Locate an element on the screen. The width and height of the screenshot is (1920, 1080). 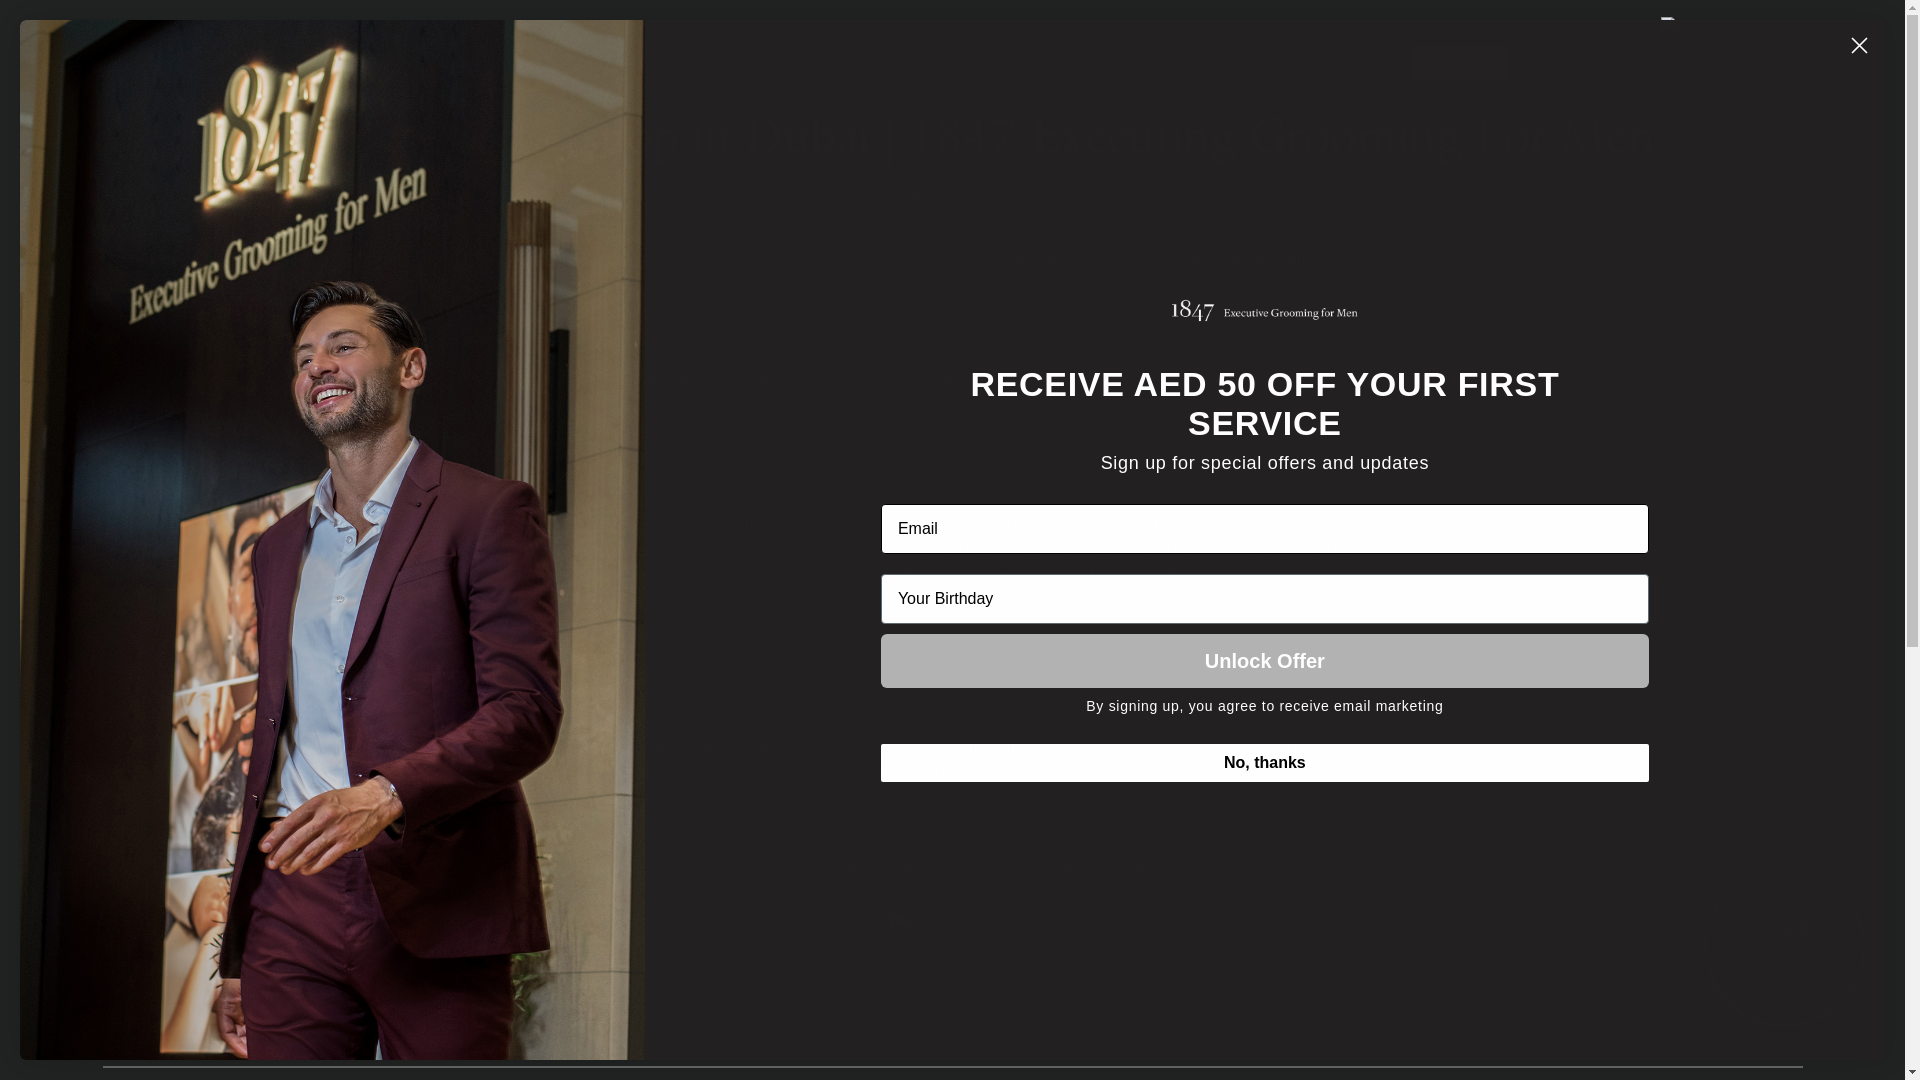
Buy Voucher is located at coordinates (876, 62).